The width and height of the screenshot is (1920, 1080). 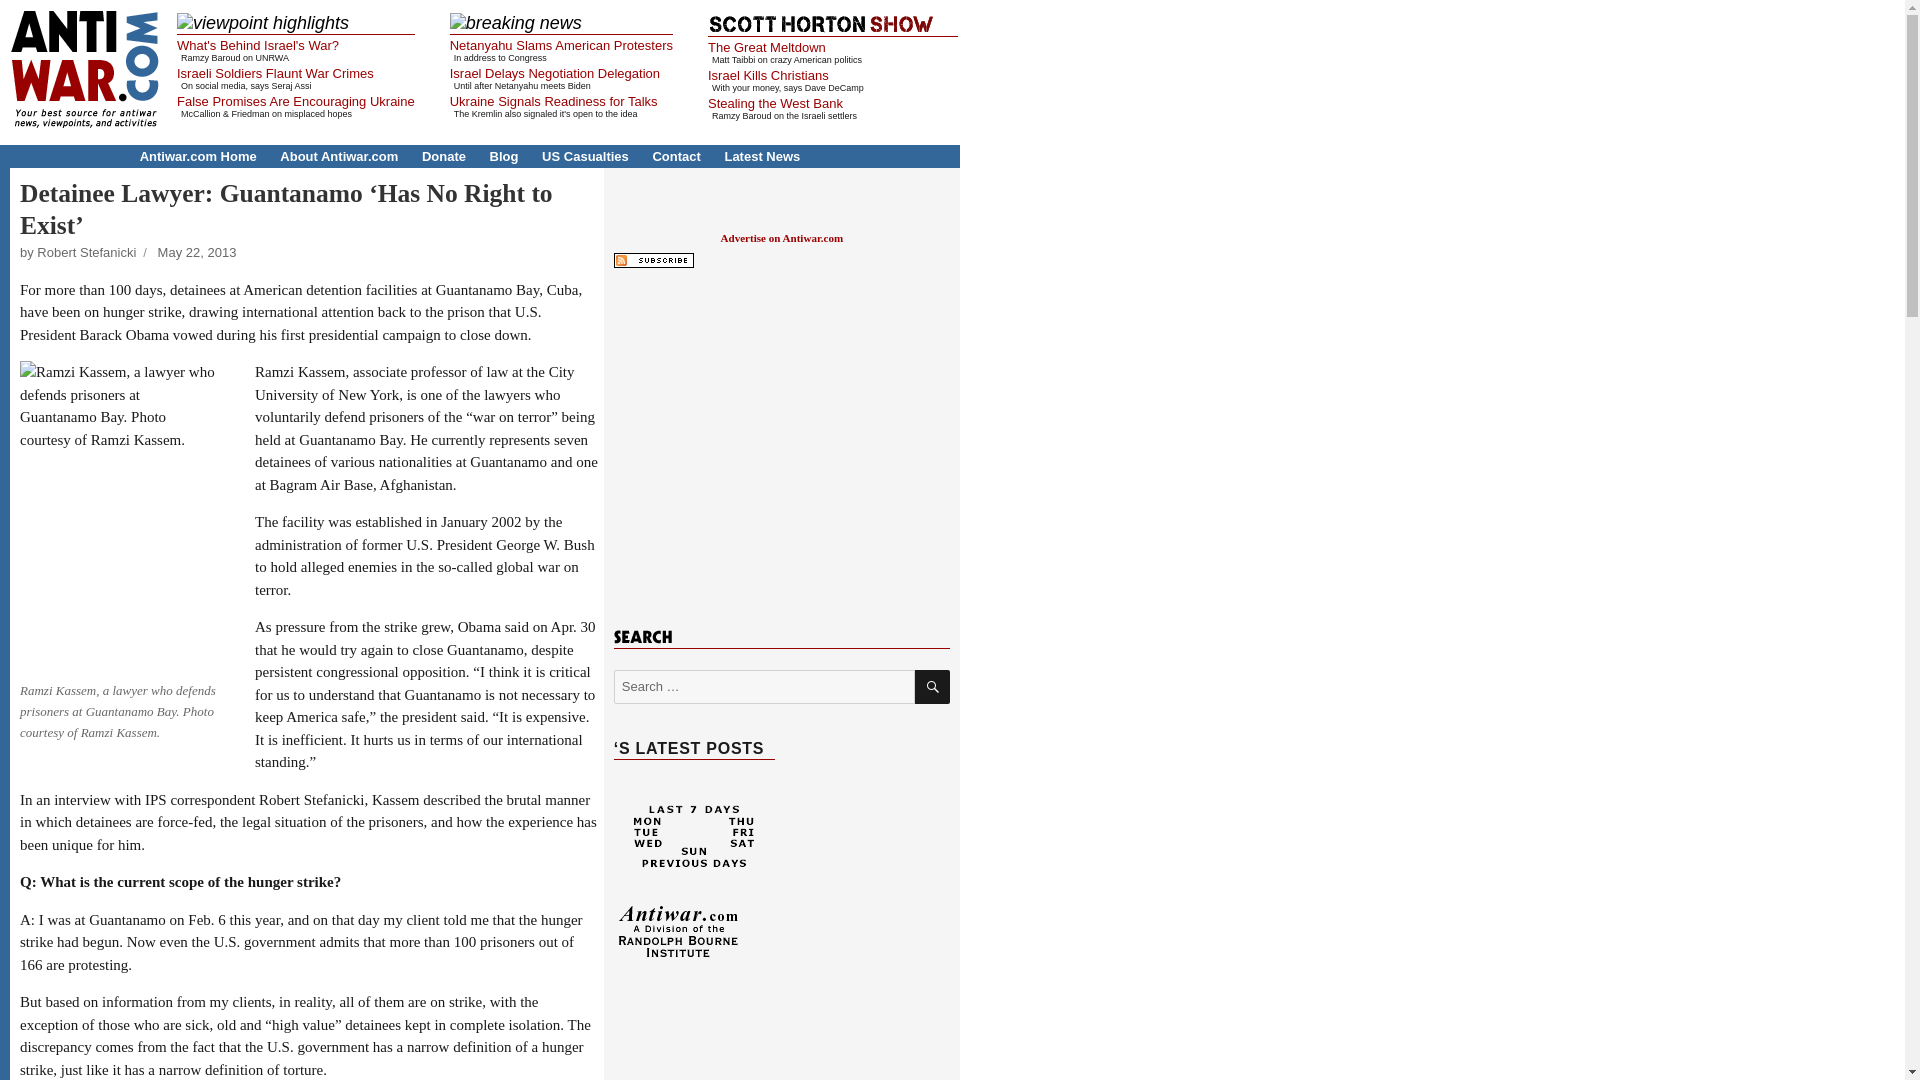 What do you see at coordinates (676, 156) in the screenshot?
I see `Contact` at bounding box center [676, 156].